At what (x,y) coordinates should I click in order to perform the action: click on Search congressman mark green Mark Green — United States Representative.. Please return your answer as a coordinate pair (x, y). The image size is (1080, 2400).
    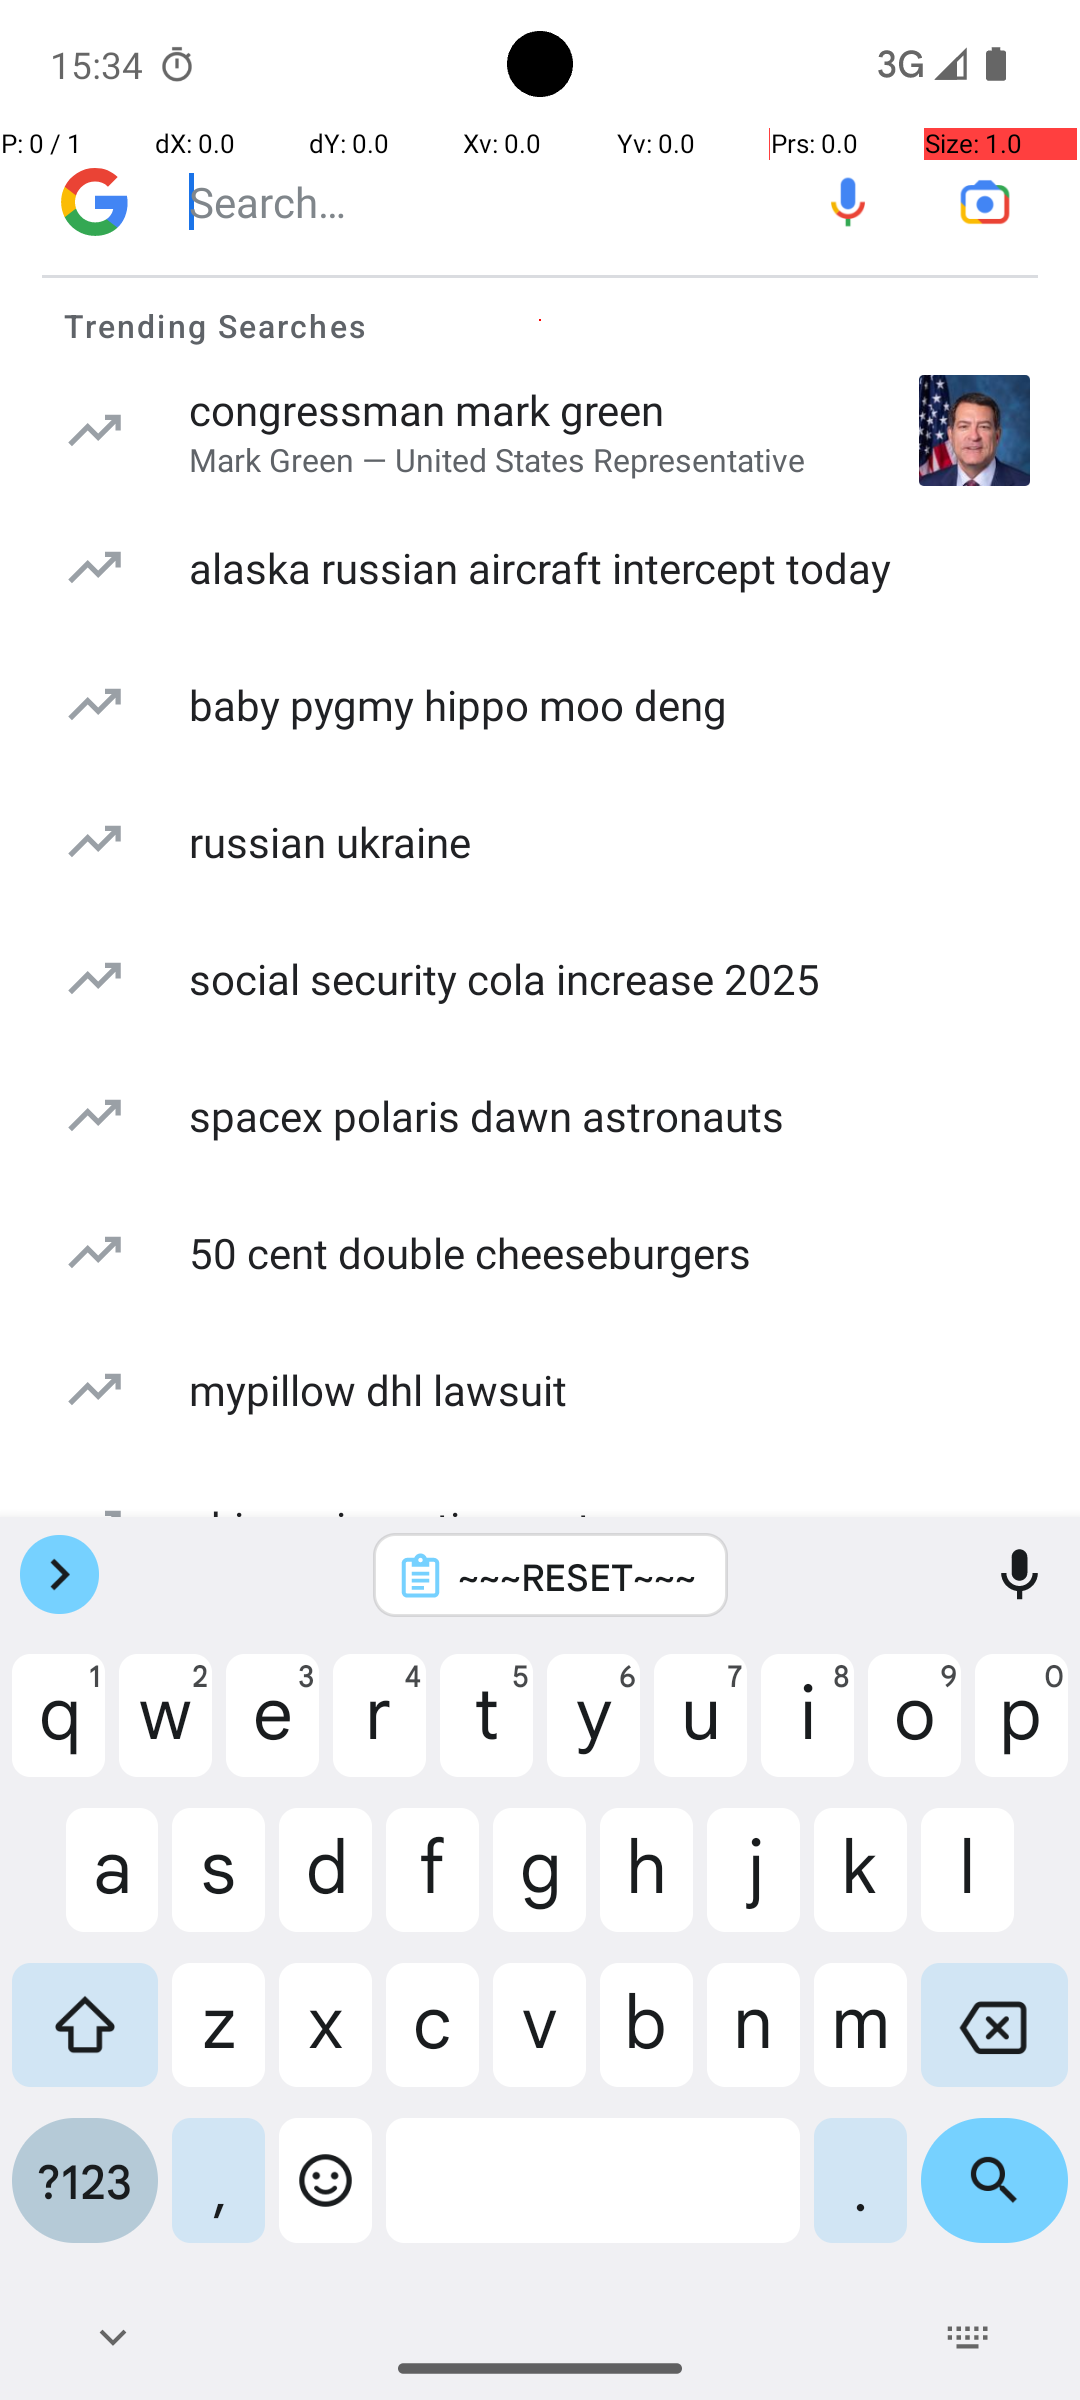
    Looking at the image, I should click on (540, 430).